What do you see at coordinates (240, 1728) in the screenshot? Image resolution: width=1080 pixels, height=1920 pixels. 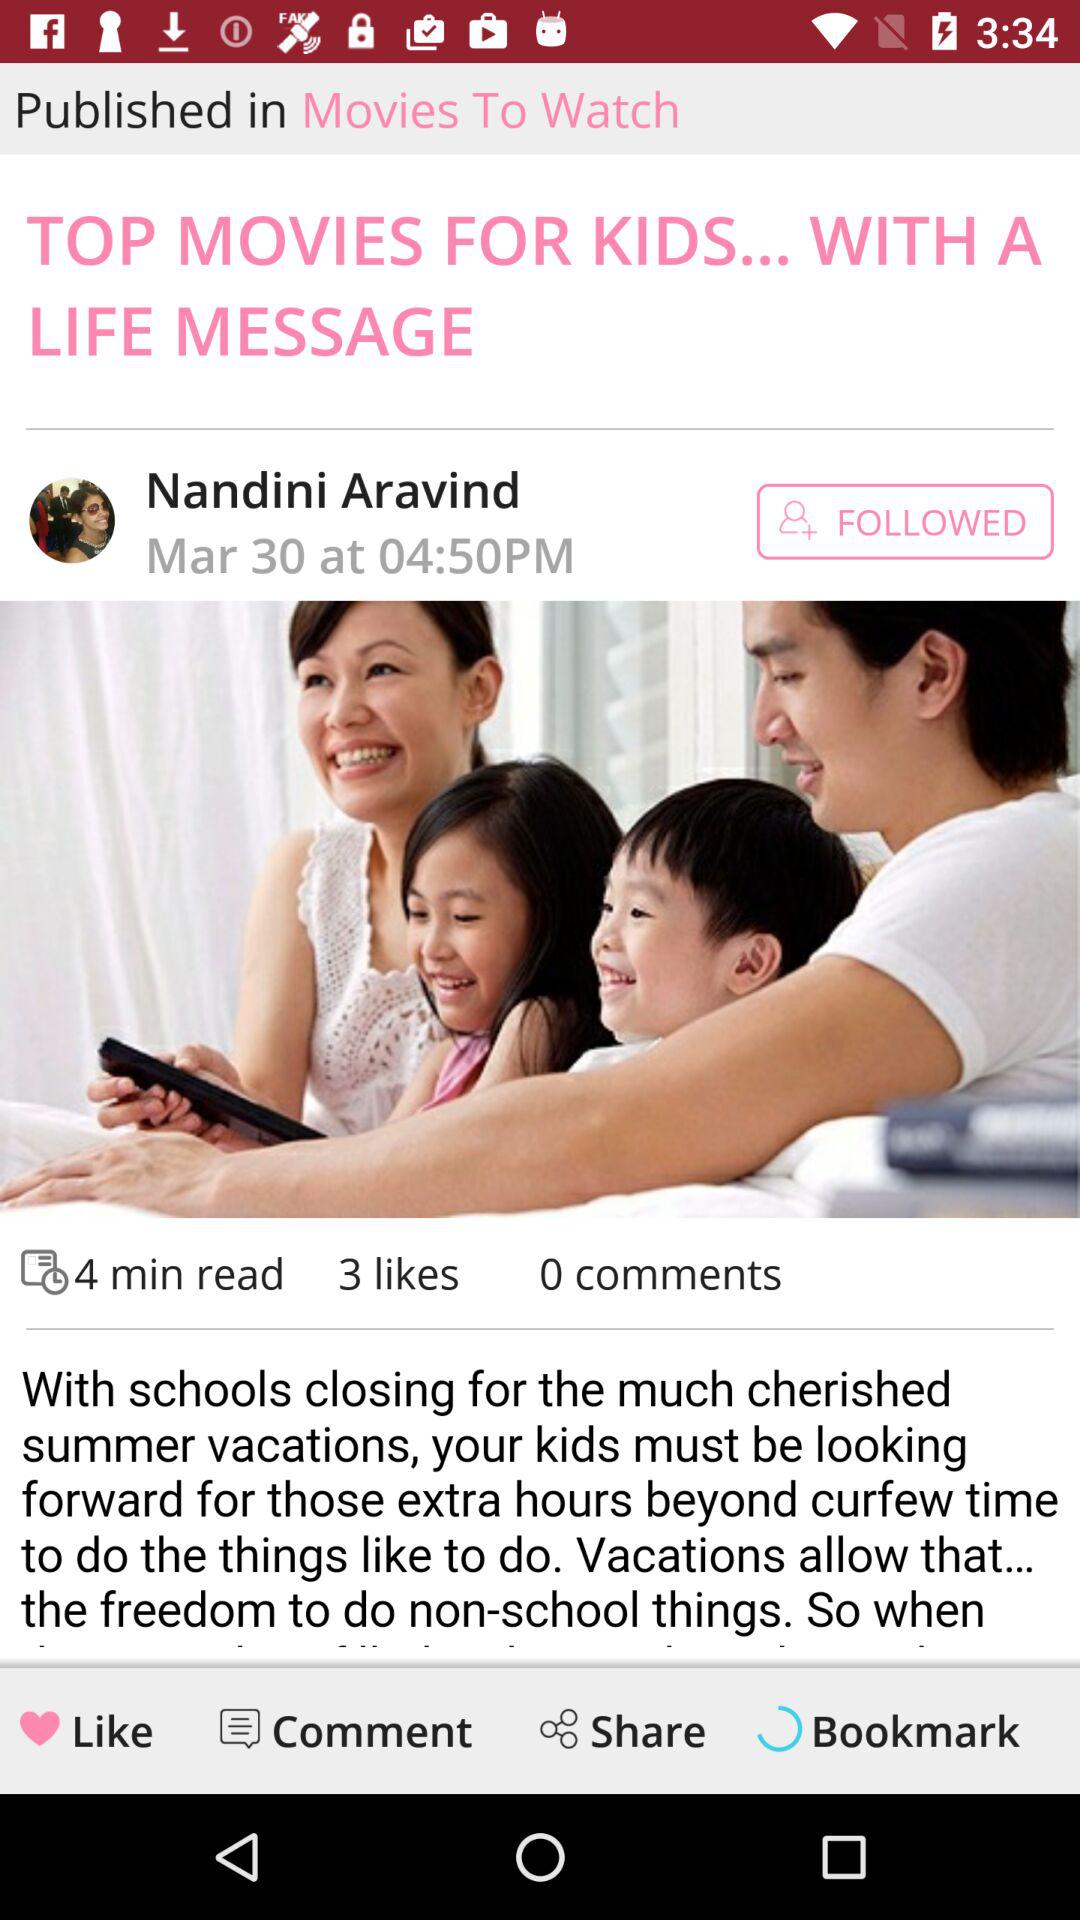 I see `leave a coment` at bounding box center [240, 1728].